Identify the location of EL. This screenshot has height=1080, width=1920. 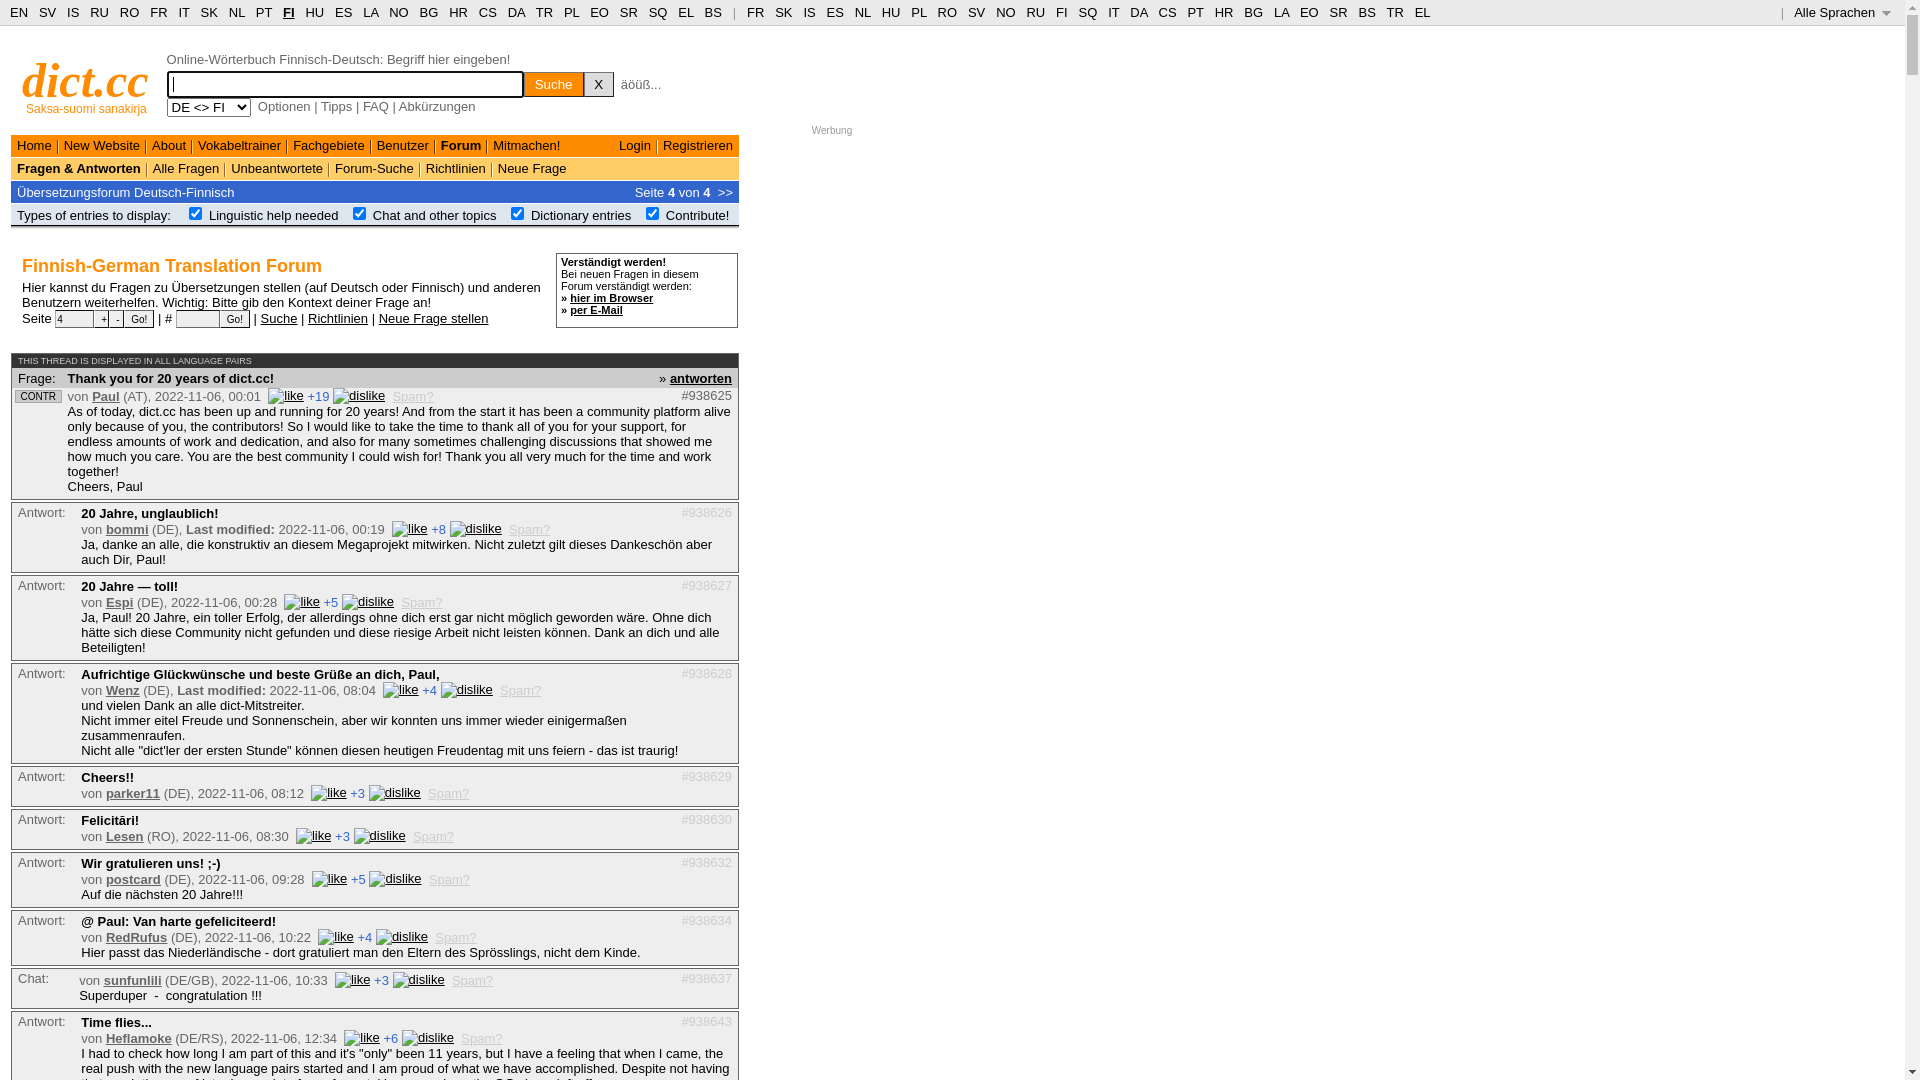
(1423, 12).